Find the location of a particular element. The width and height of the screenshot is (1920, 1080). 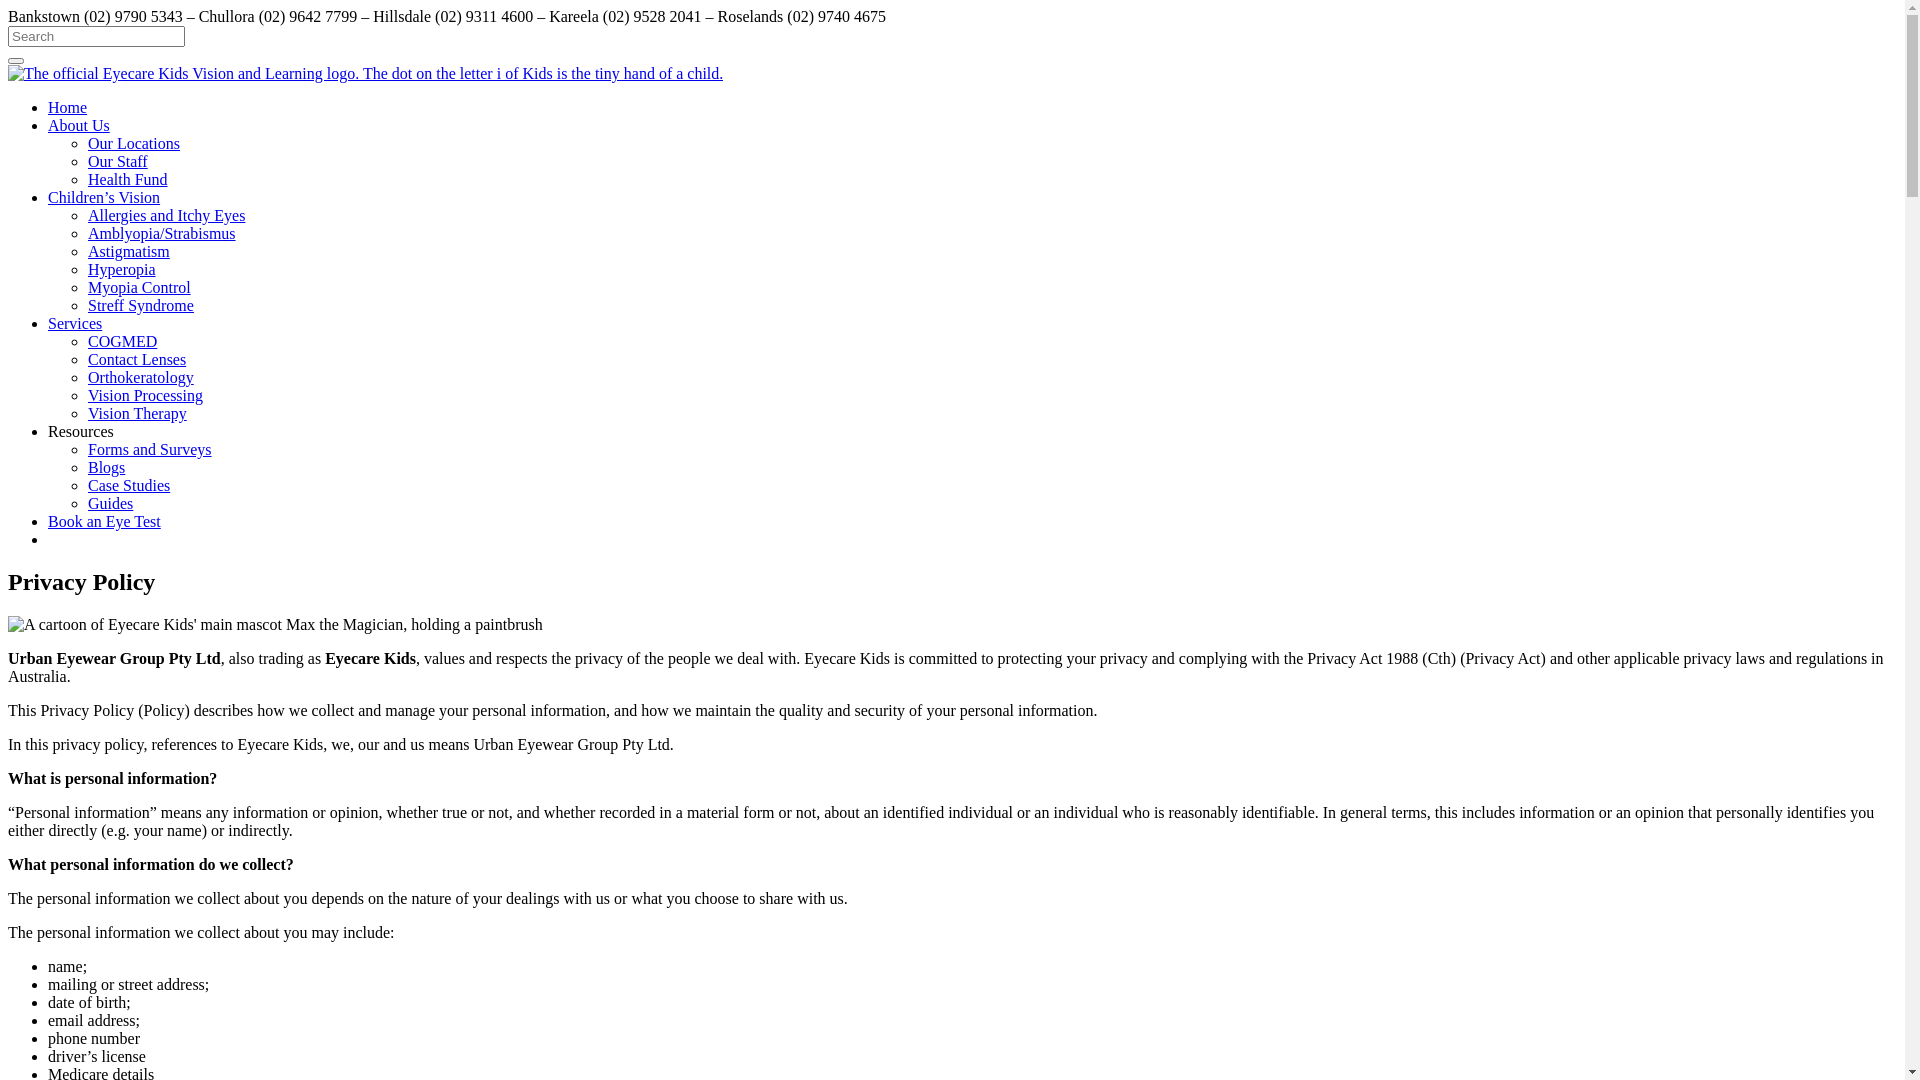

Health Fund is located at coordinates (128, 246).